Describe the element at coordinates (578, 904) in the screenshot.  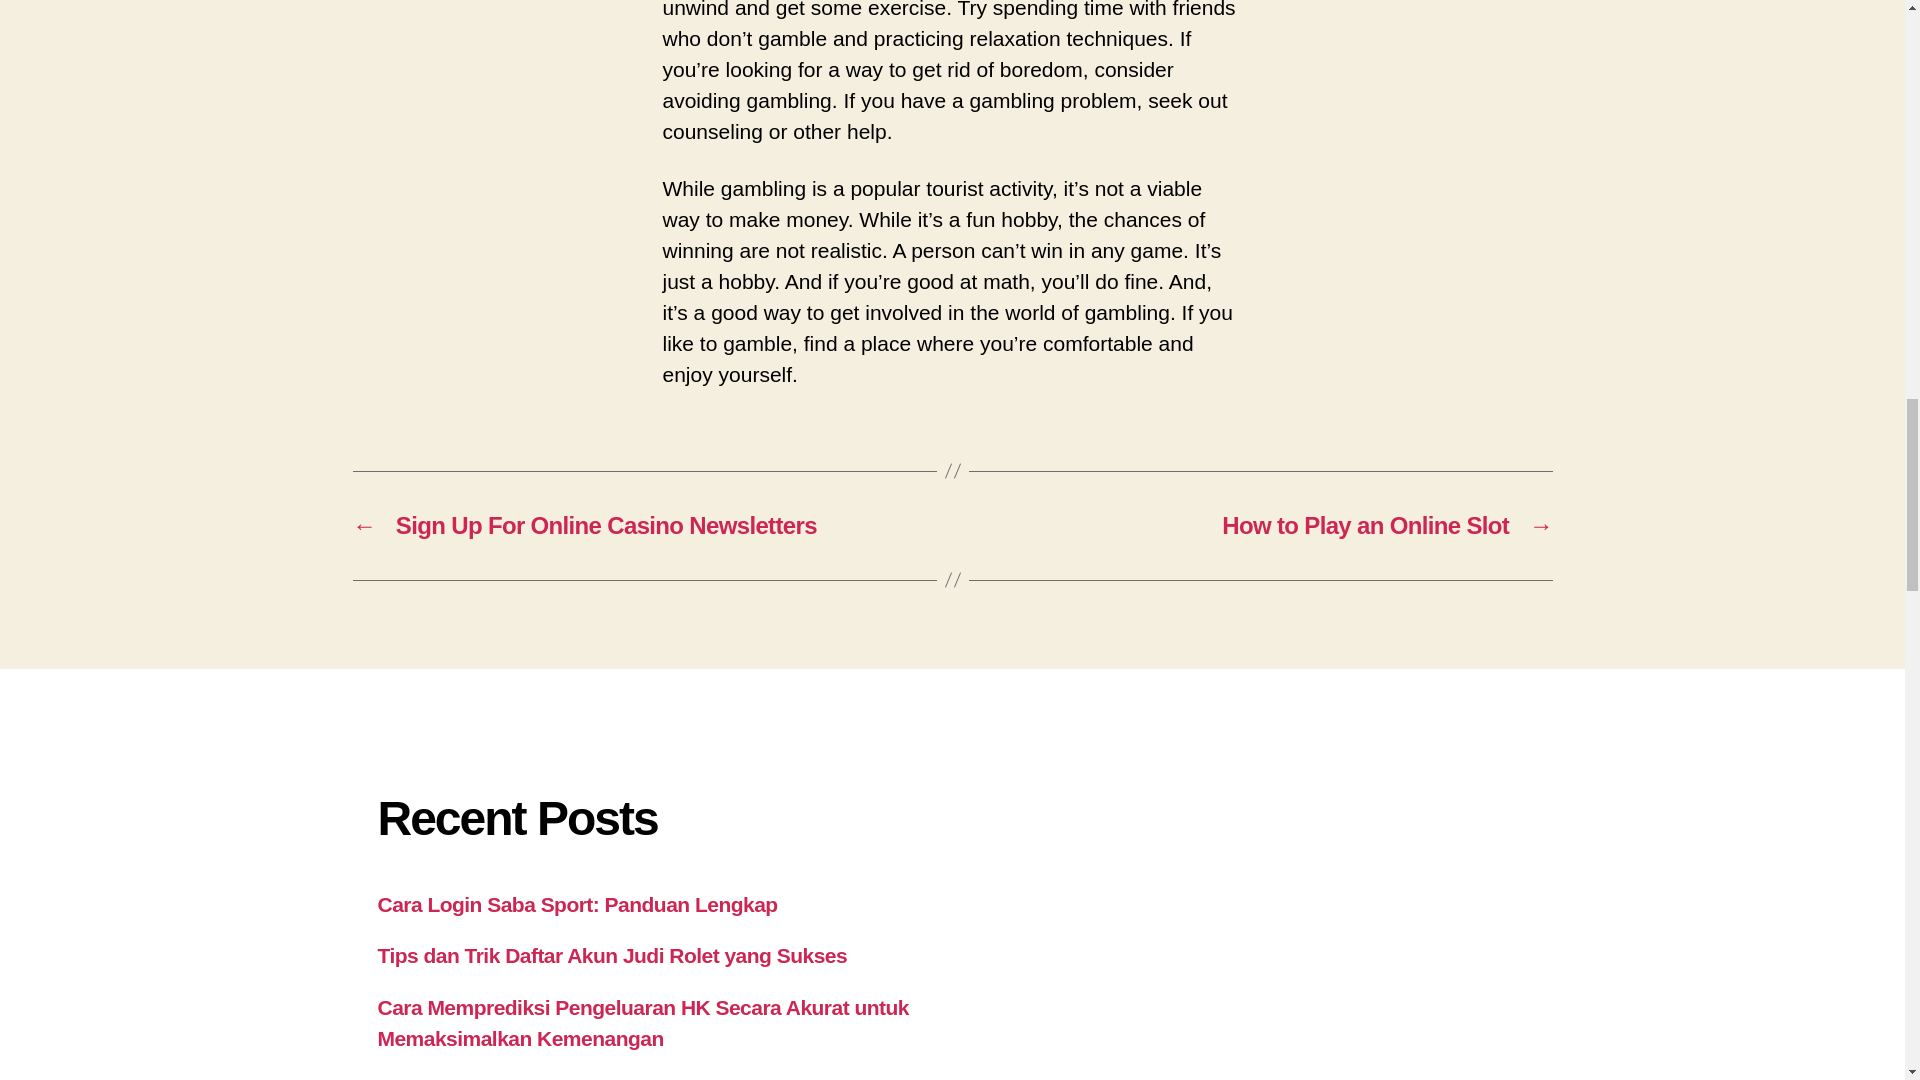
I see `Cara Login Saba Sport: Panduan Lengkap` at that location.